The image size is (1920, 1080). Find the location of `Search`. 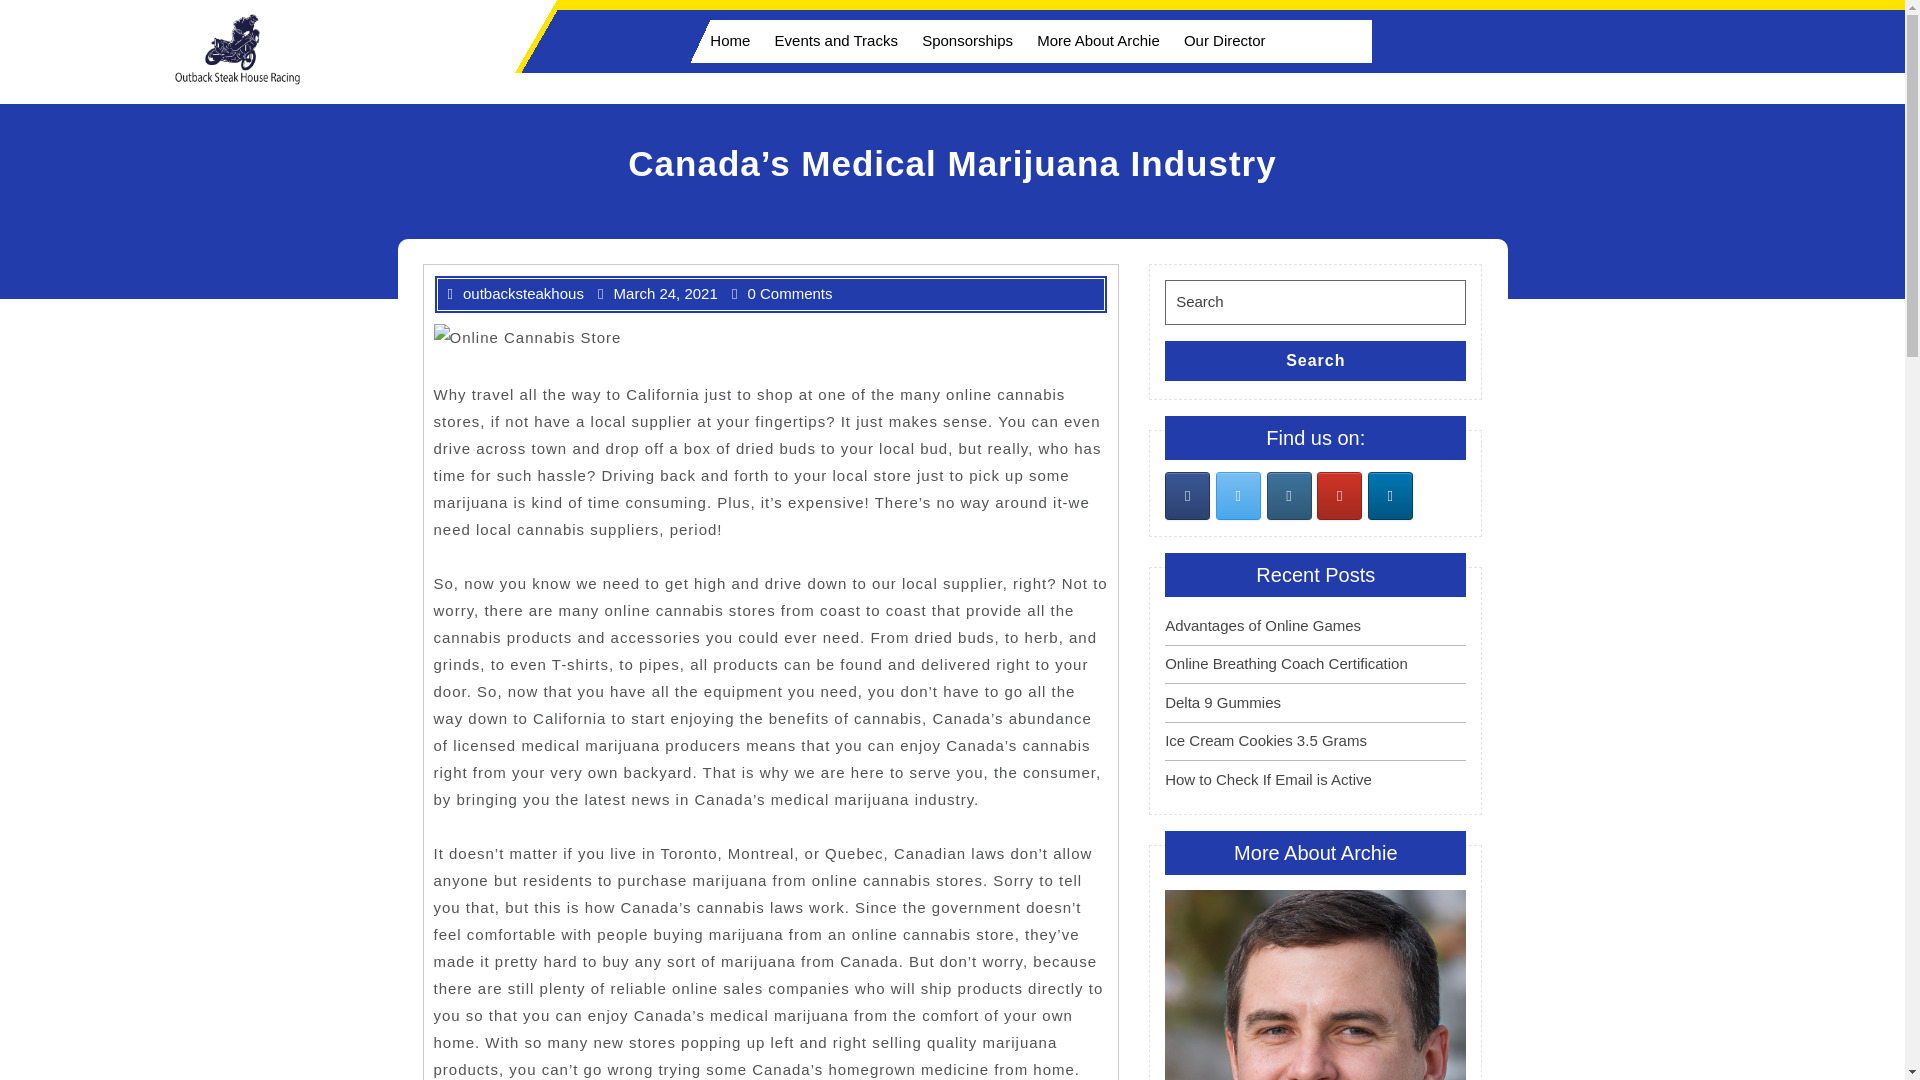

Search is located at coordinates (1316, 361).